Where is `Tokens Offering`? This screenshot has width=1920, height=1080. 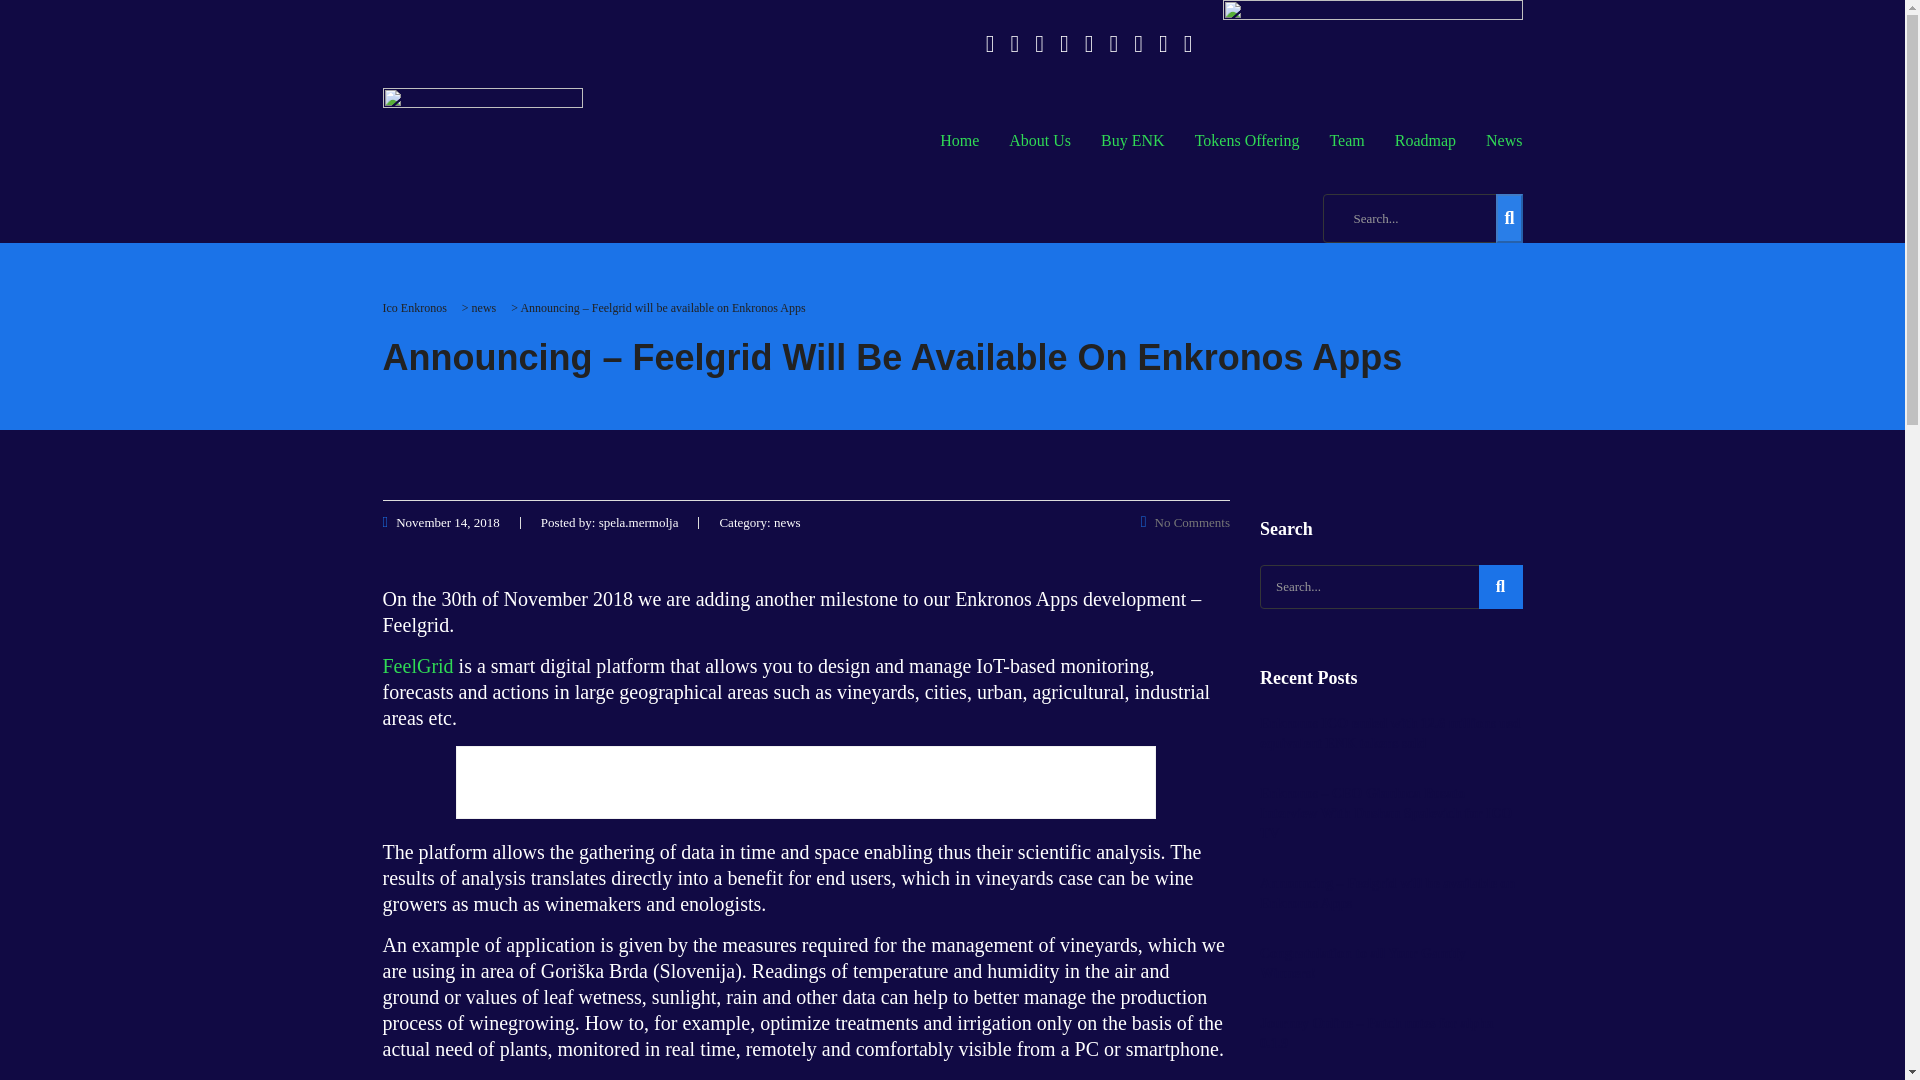
Tokens Offering is located at coordinates (1248, 141).